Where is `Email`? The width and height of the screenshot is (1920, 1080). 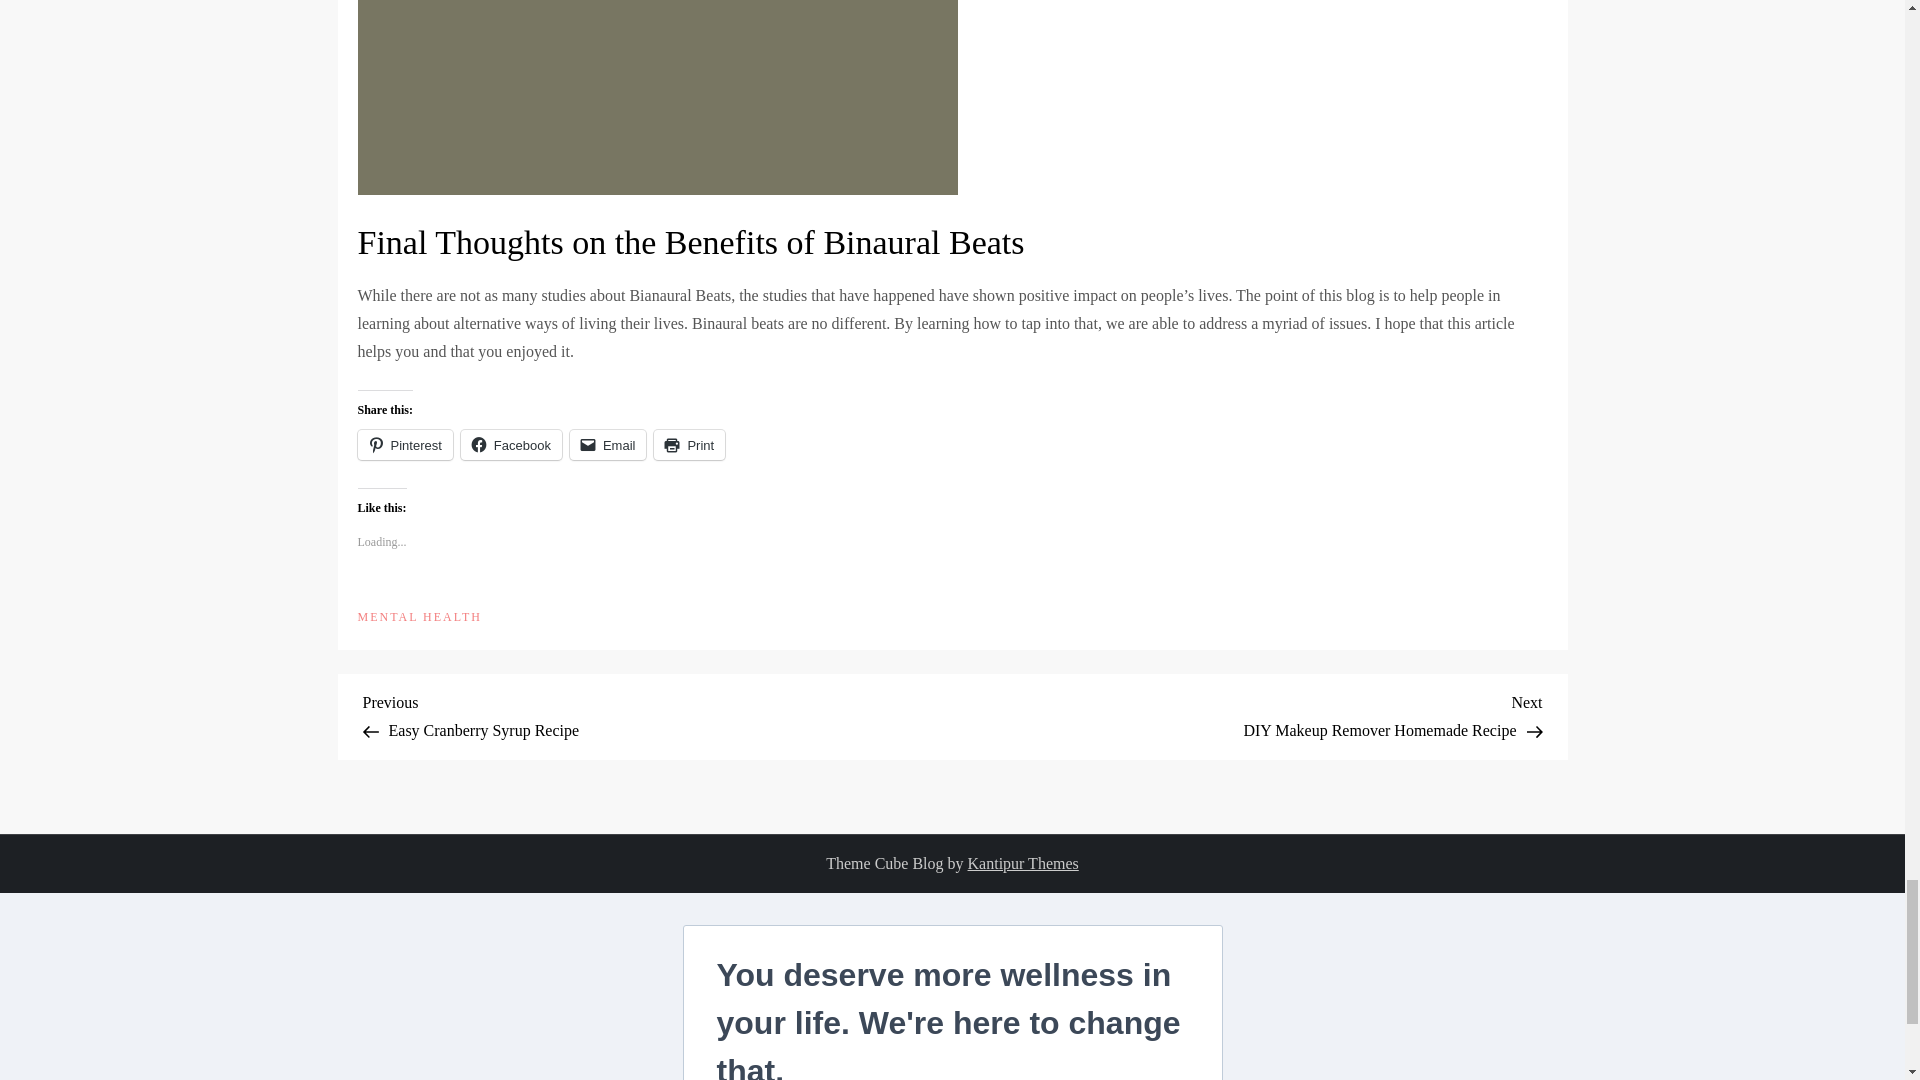 Email is located at coordinates (608, 444).